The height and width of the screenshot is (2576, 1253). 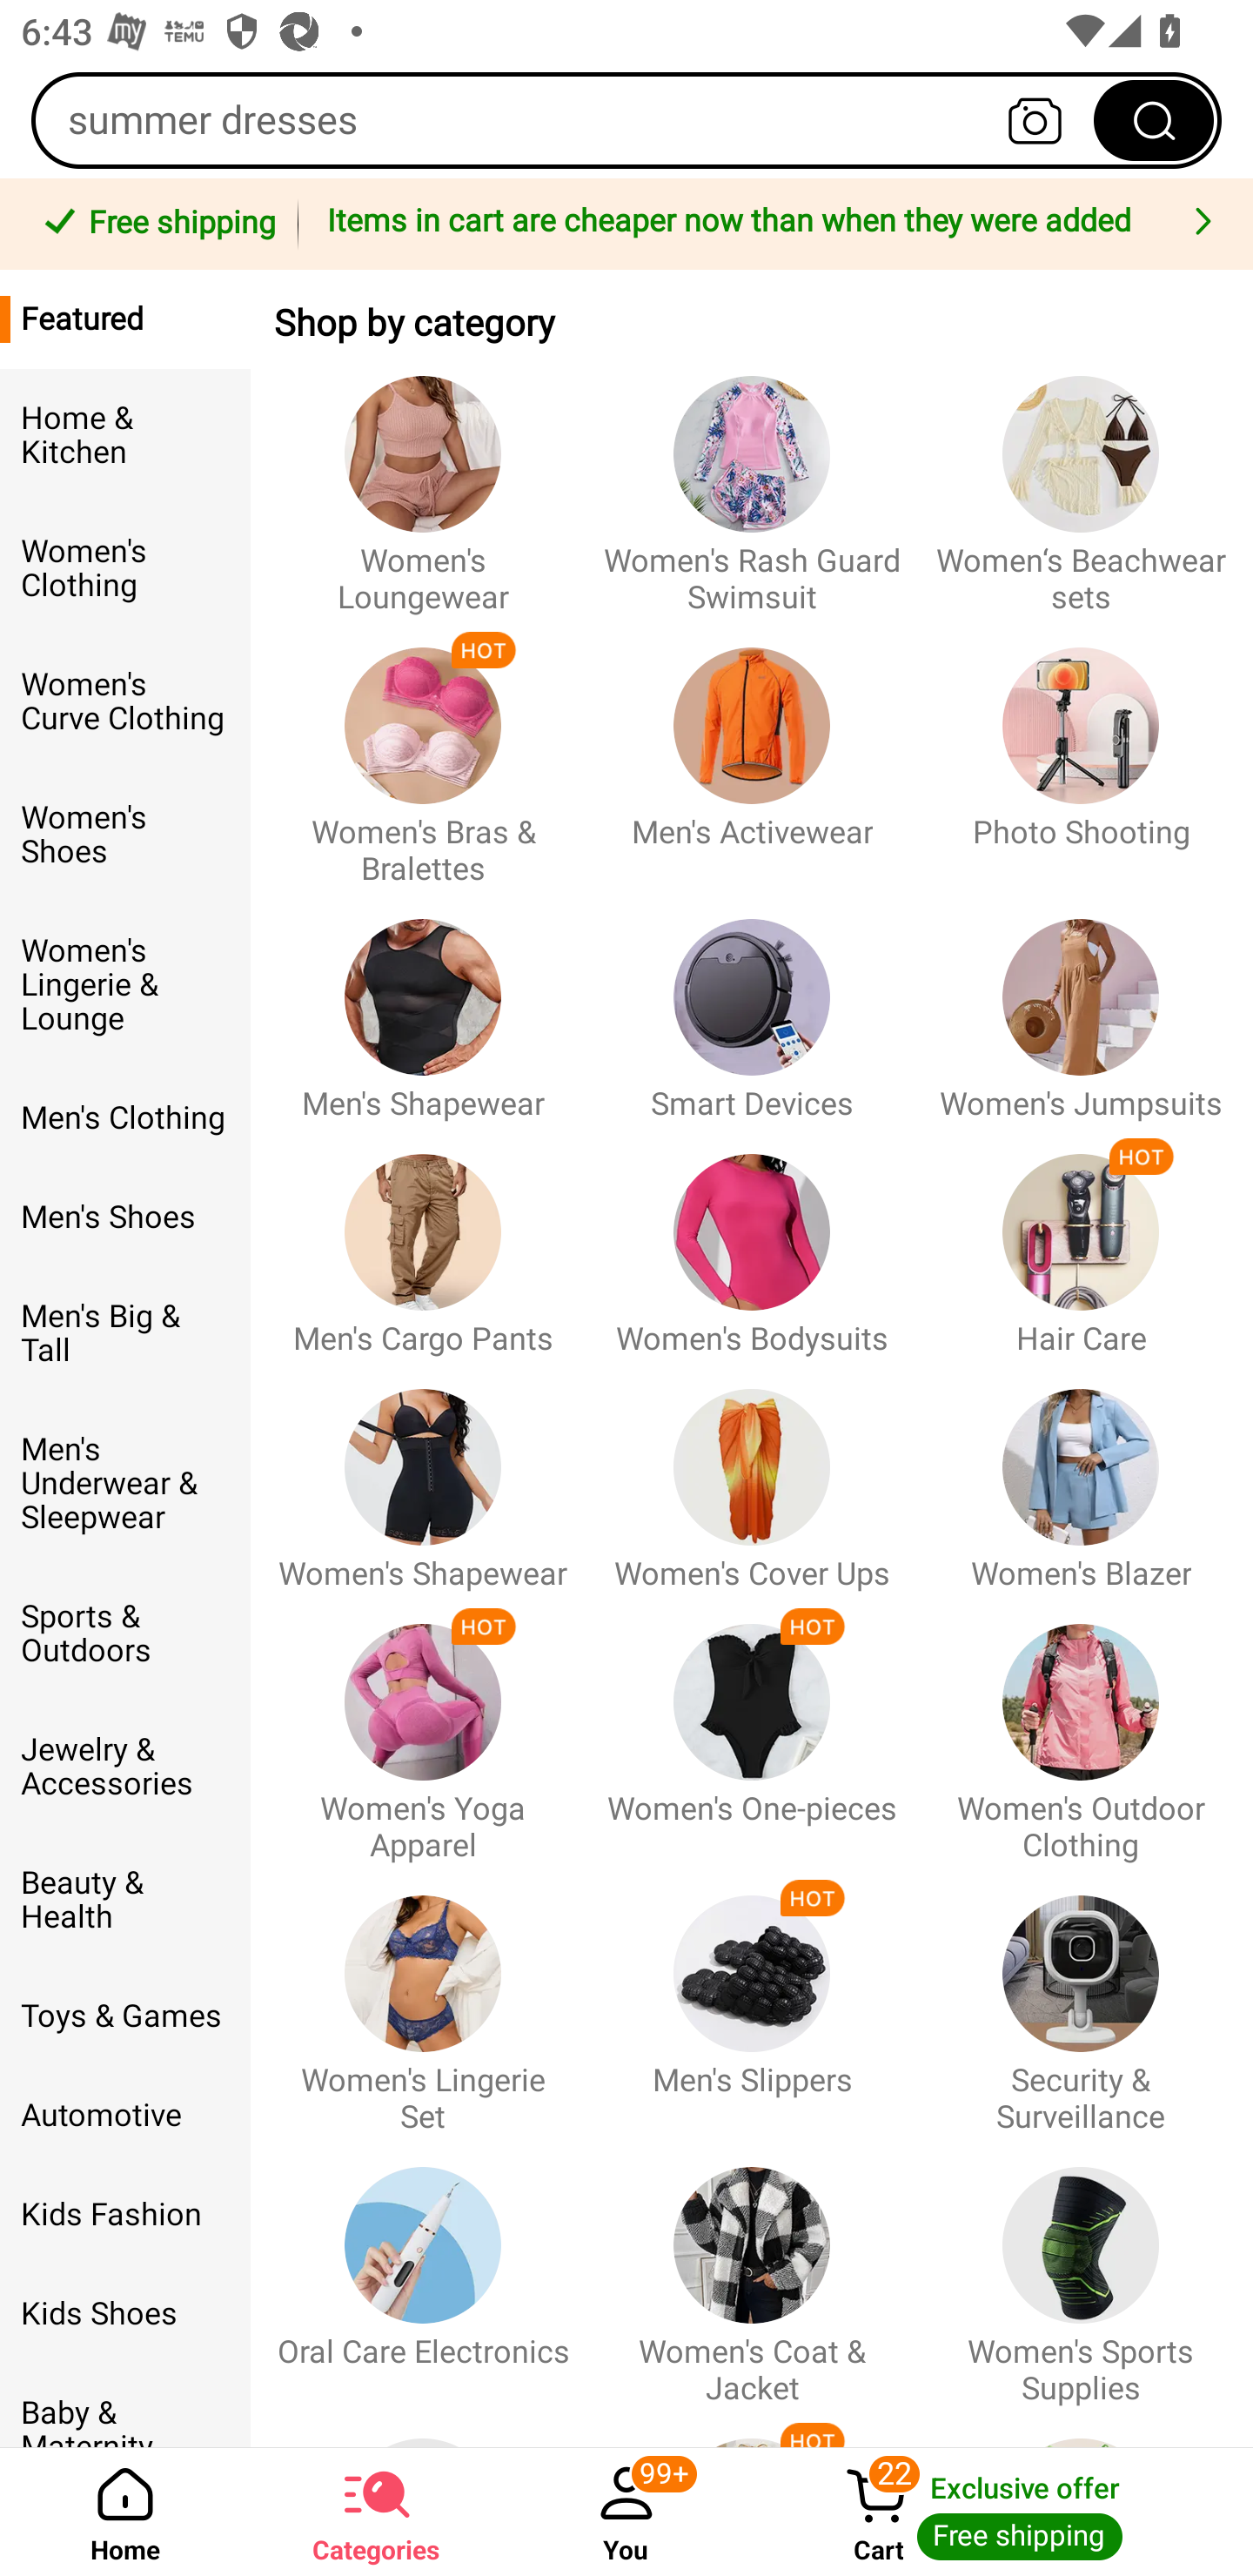 I want to click on Automotive, so click(x=125, y=2116).